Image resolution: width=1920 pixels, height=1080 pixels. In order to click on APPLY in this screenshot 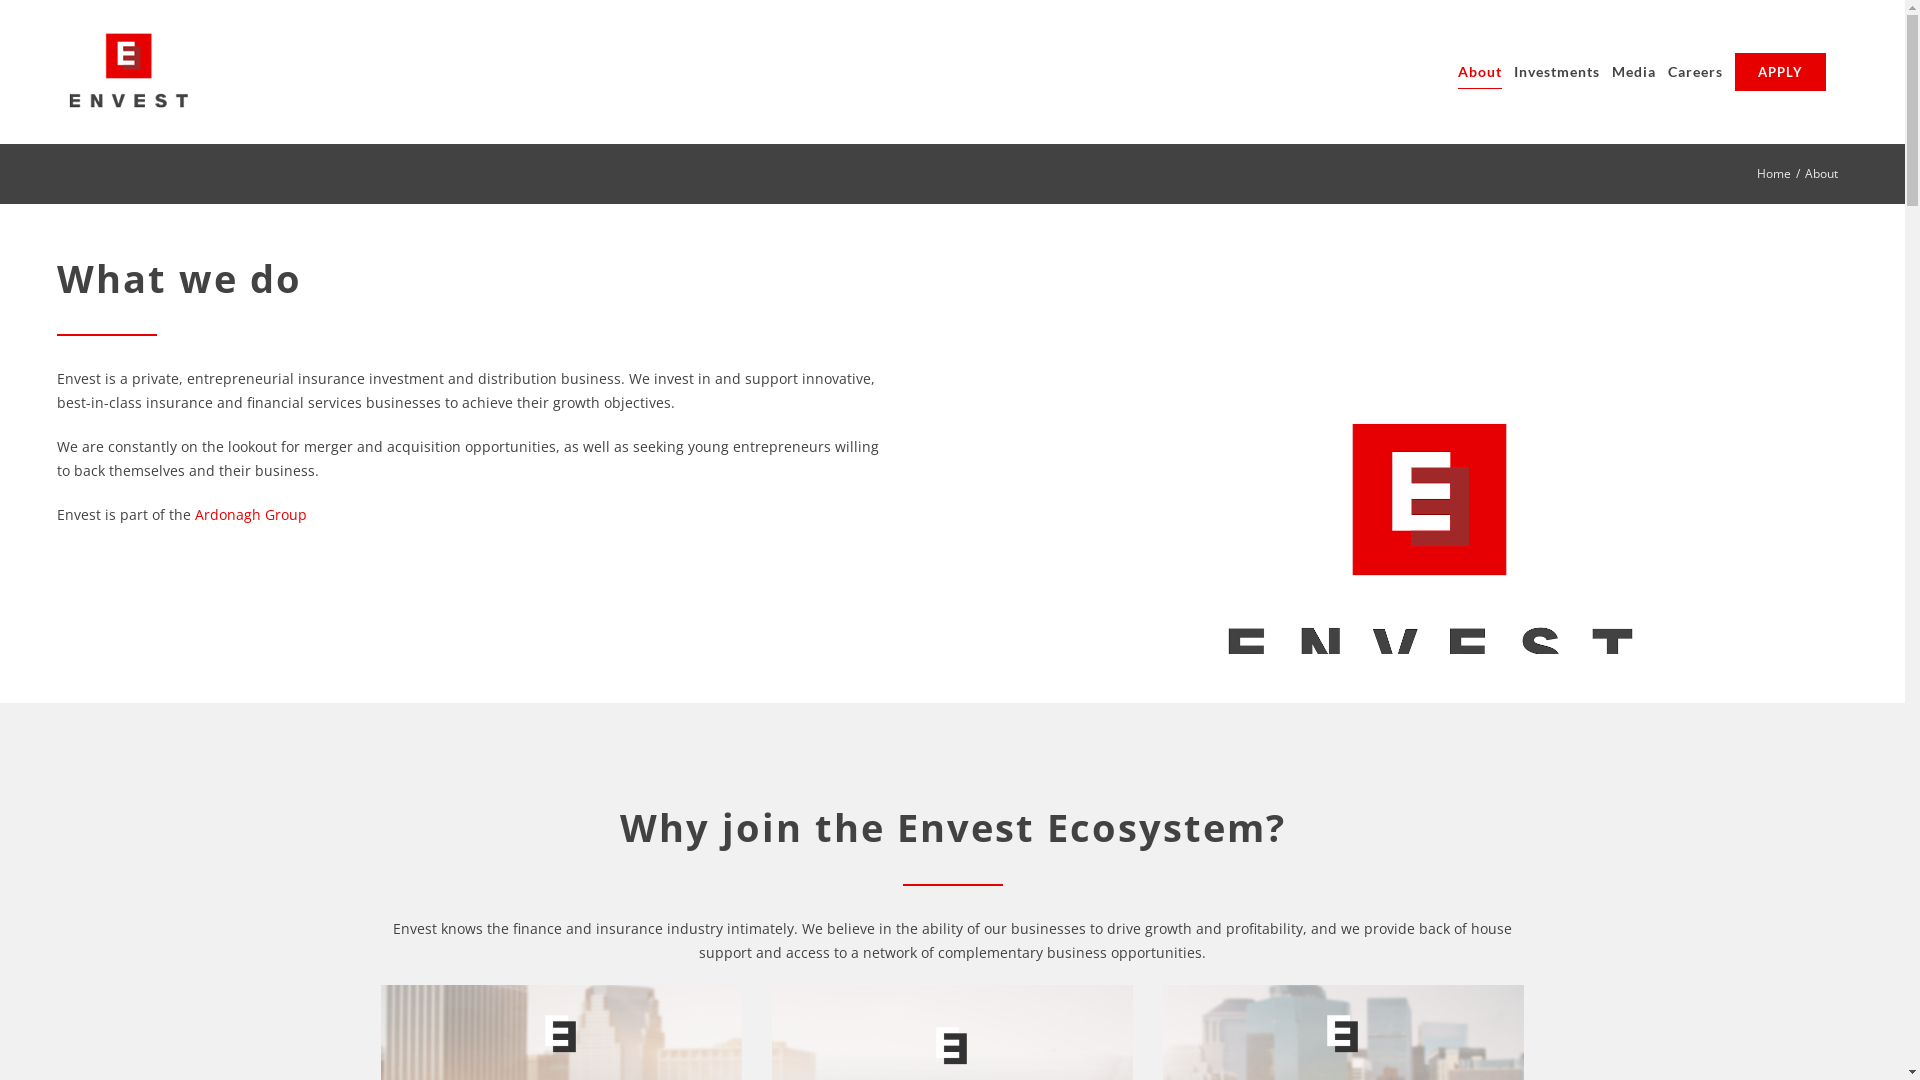, I will do `click(1780, 72)`.